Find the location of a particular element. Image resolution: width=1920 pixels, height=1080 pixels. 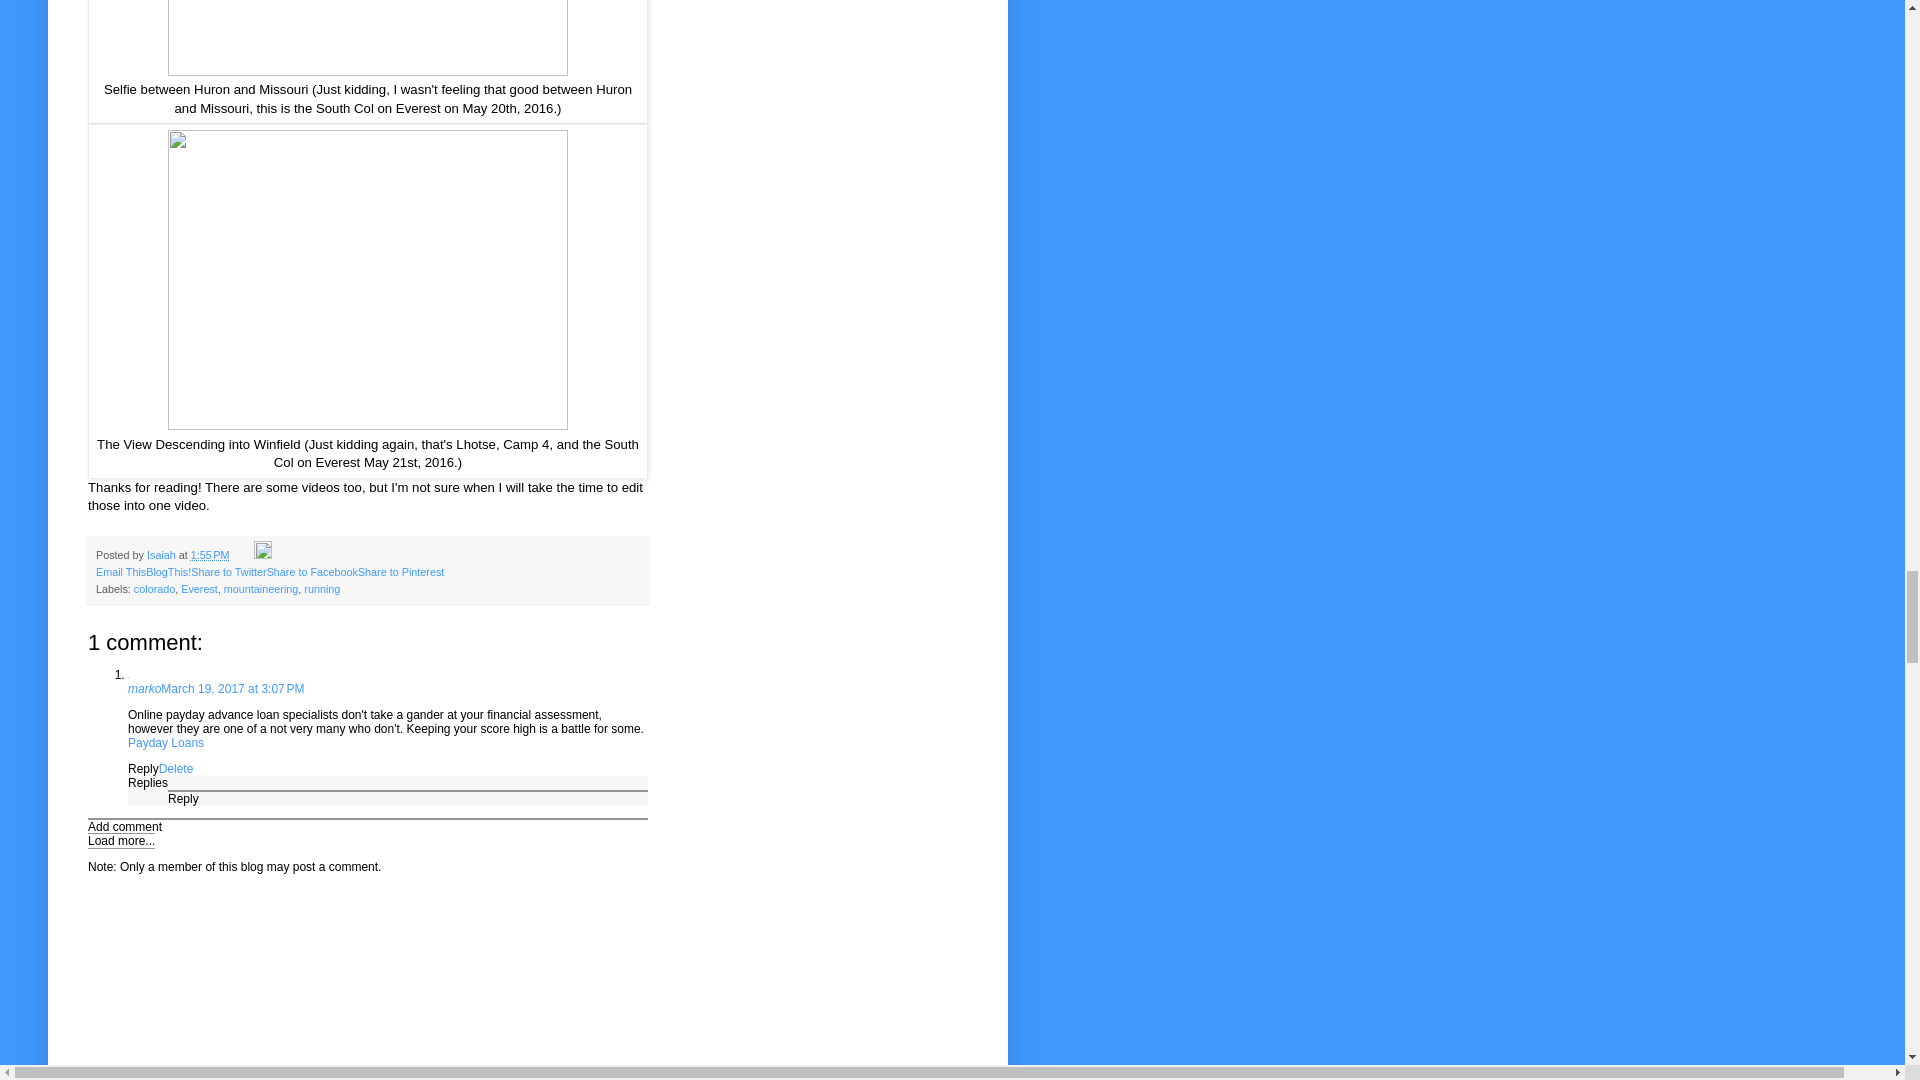

Add comment is located at coordinates (124, 826).